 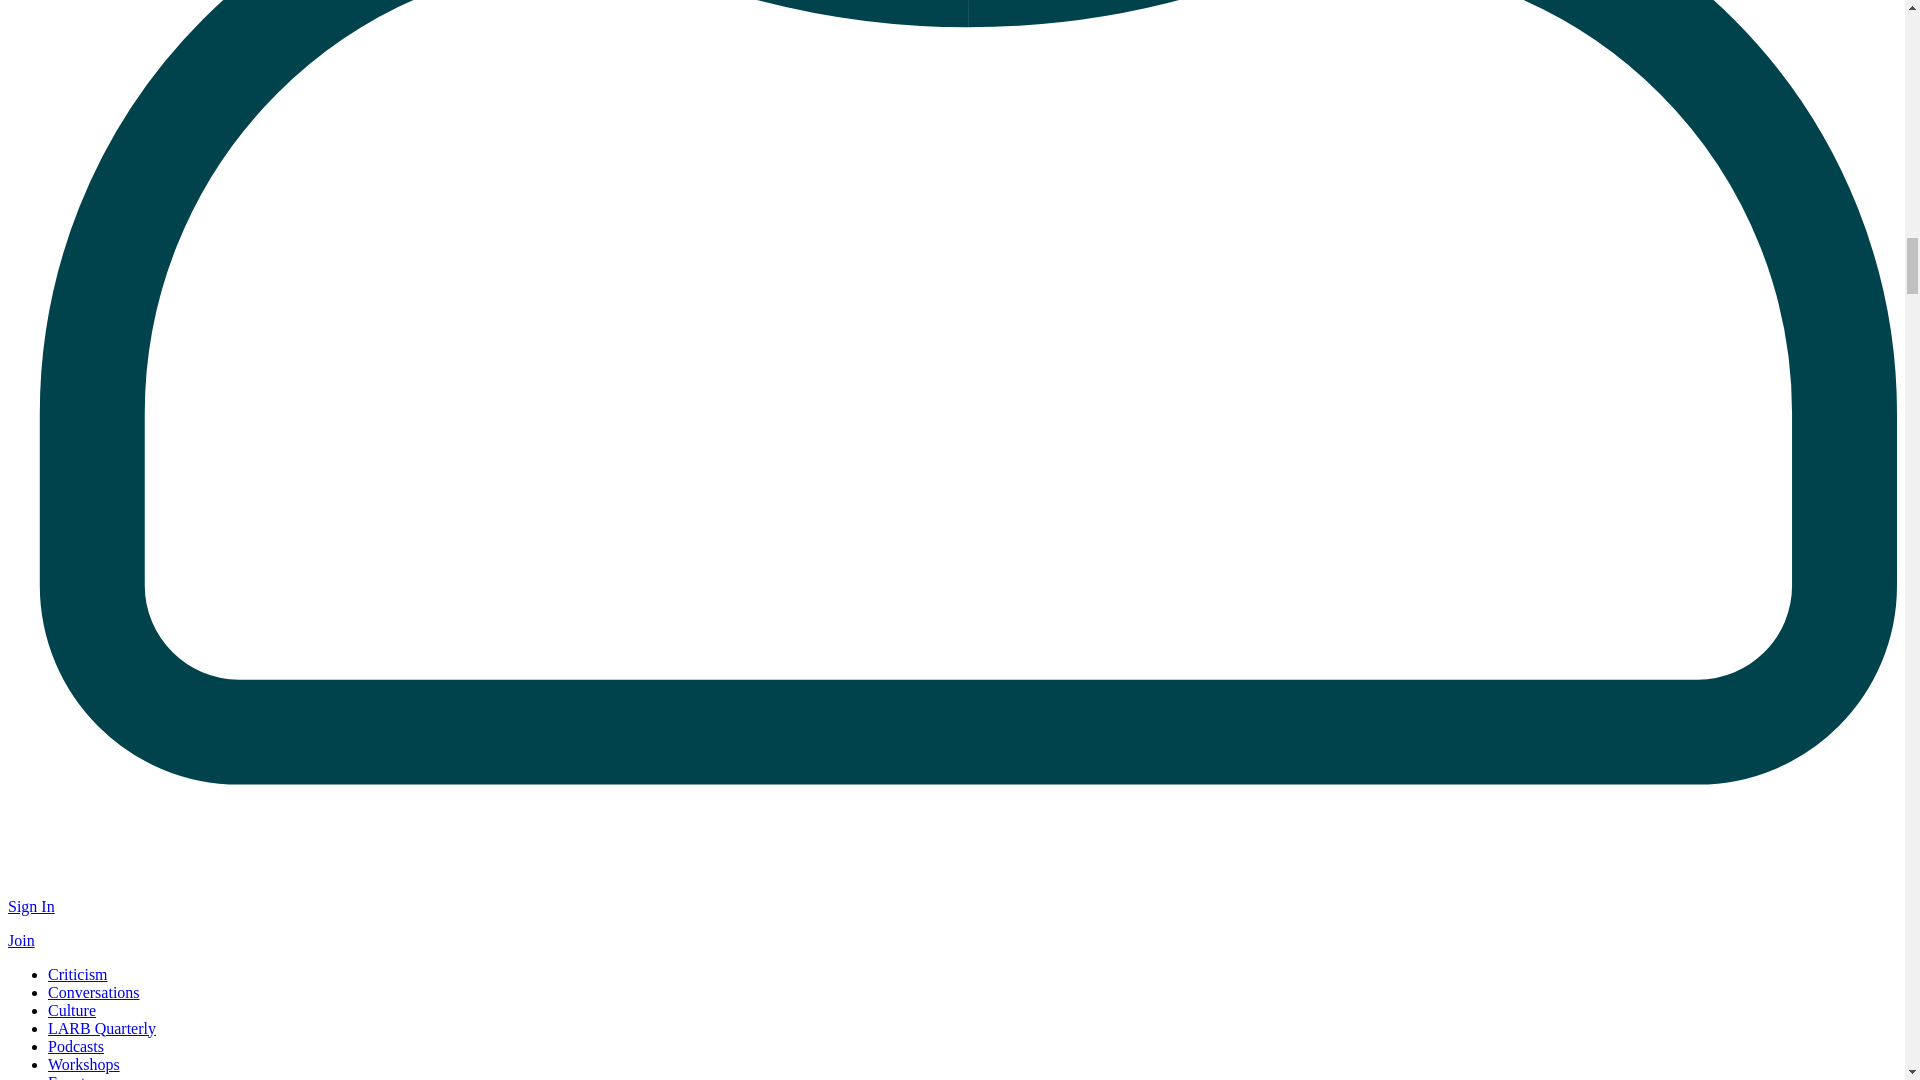 I want to click on Sign In, so click(x=31, y=906).